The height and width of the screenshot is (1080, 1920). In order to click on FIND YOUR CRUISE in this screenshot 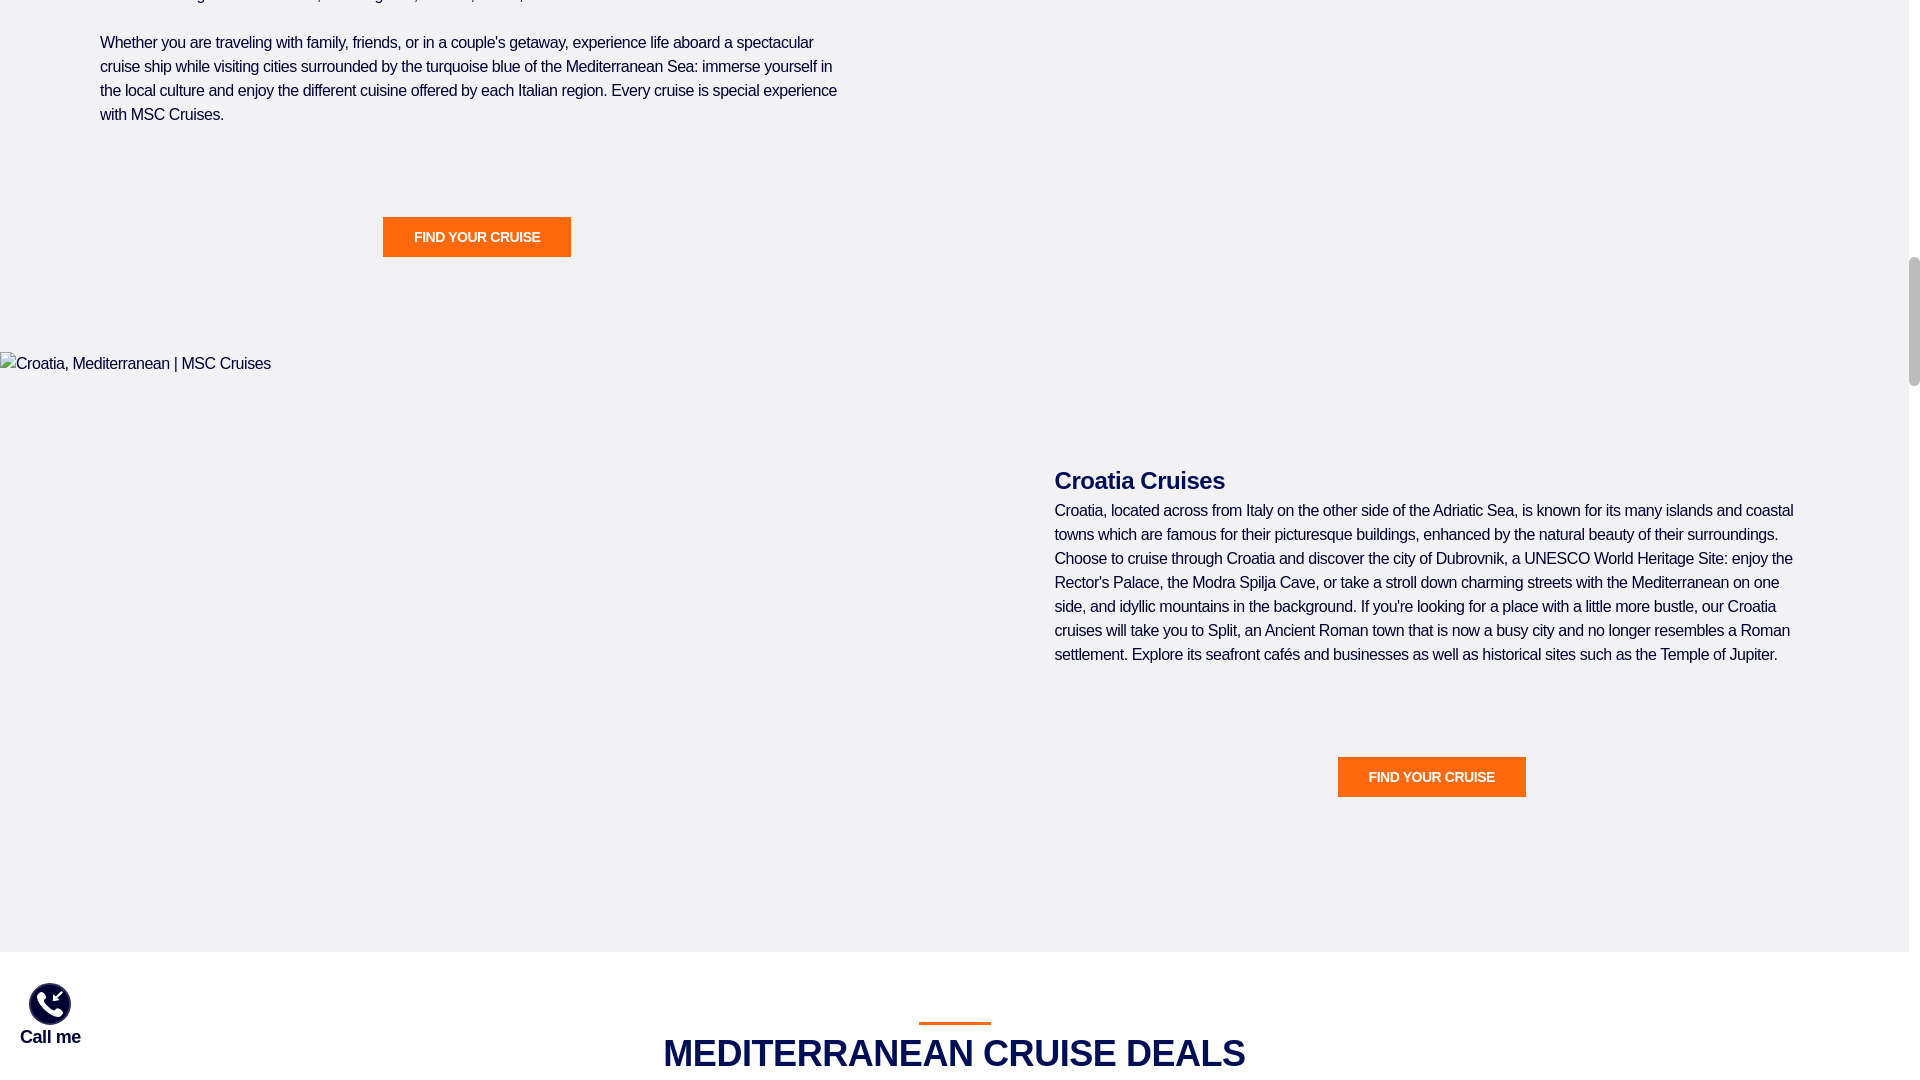, I will do `click(476, 237)`.